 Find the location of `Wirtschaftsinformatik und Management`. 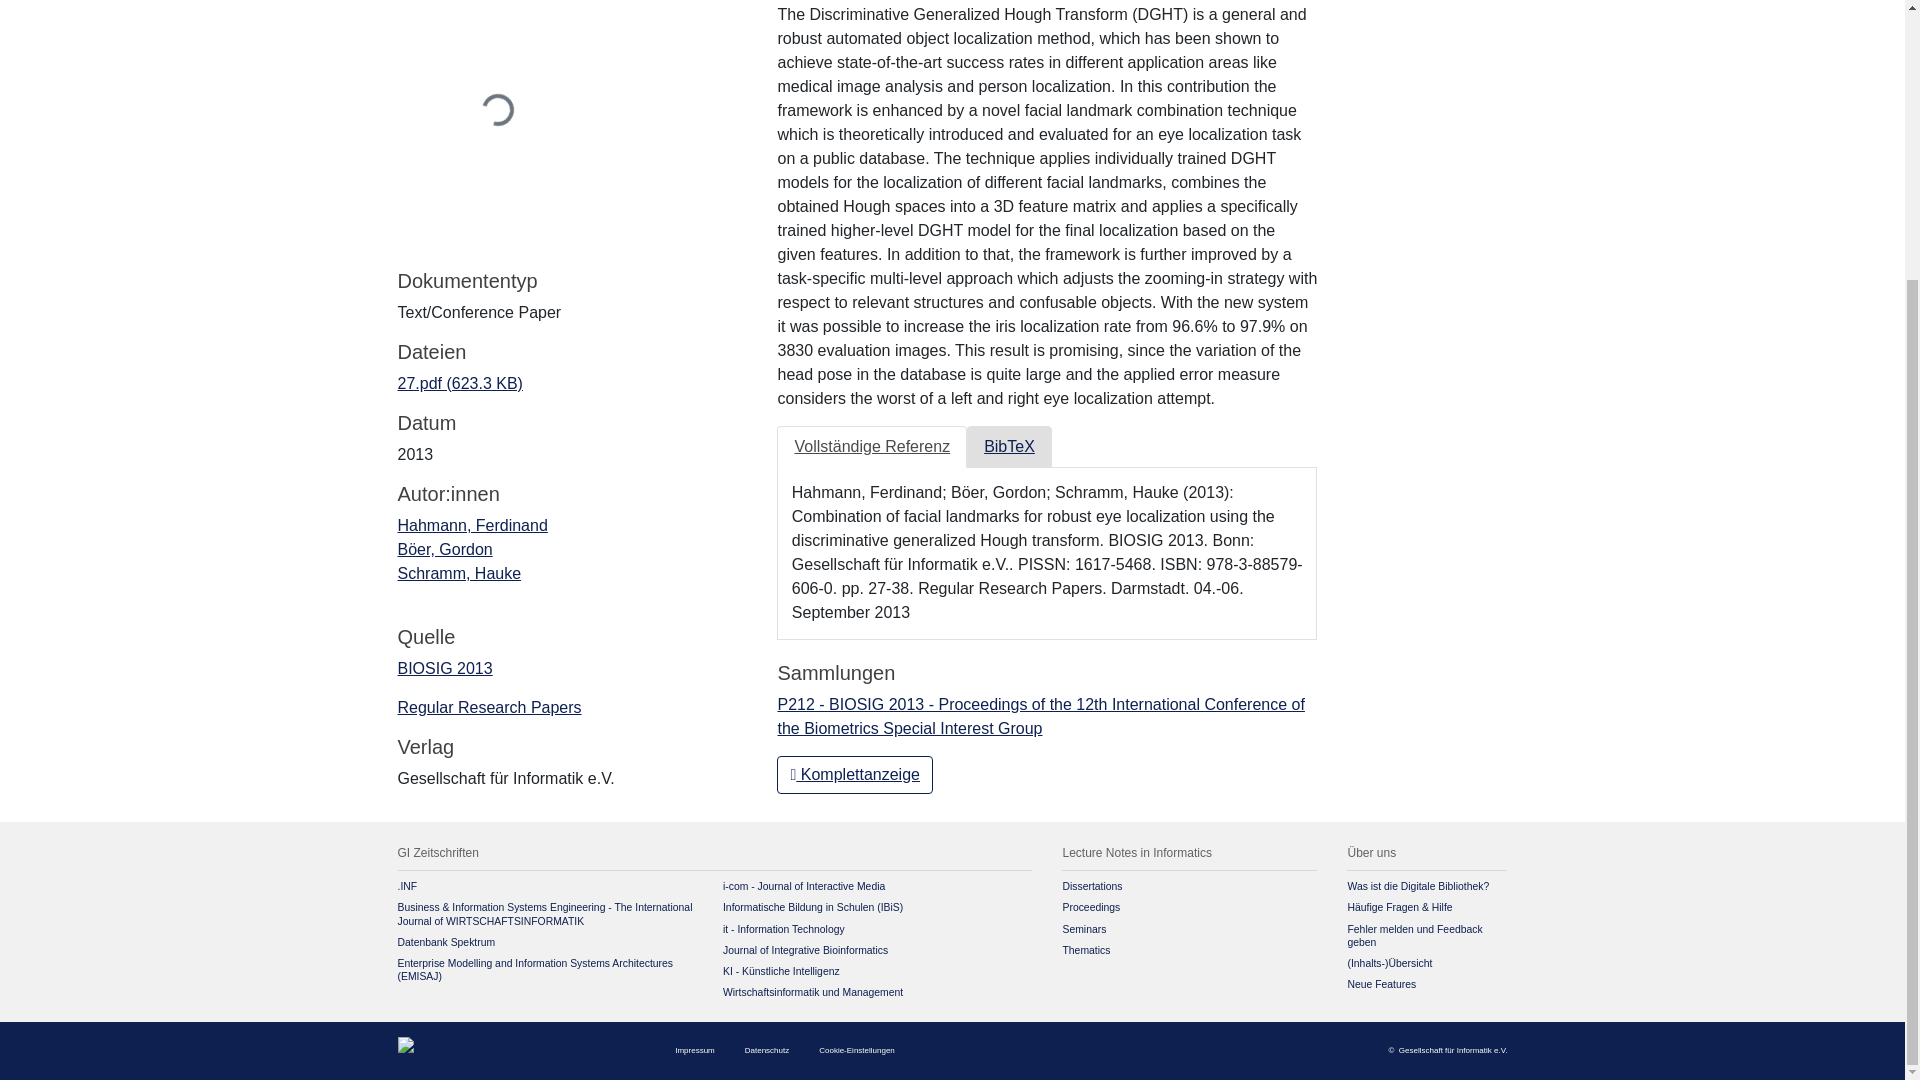

Wirtschaftsinformatik und Management is located at coordinates (812, 992).